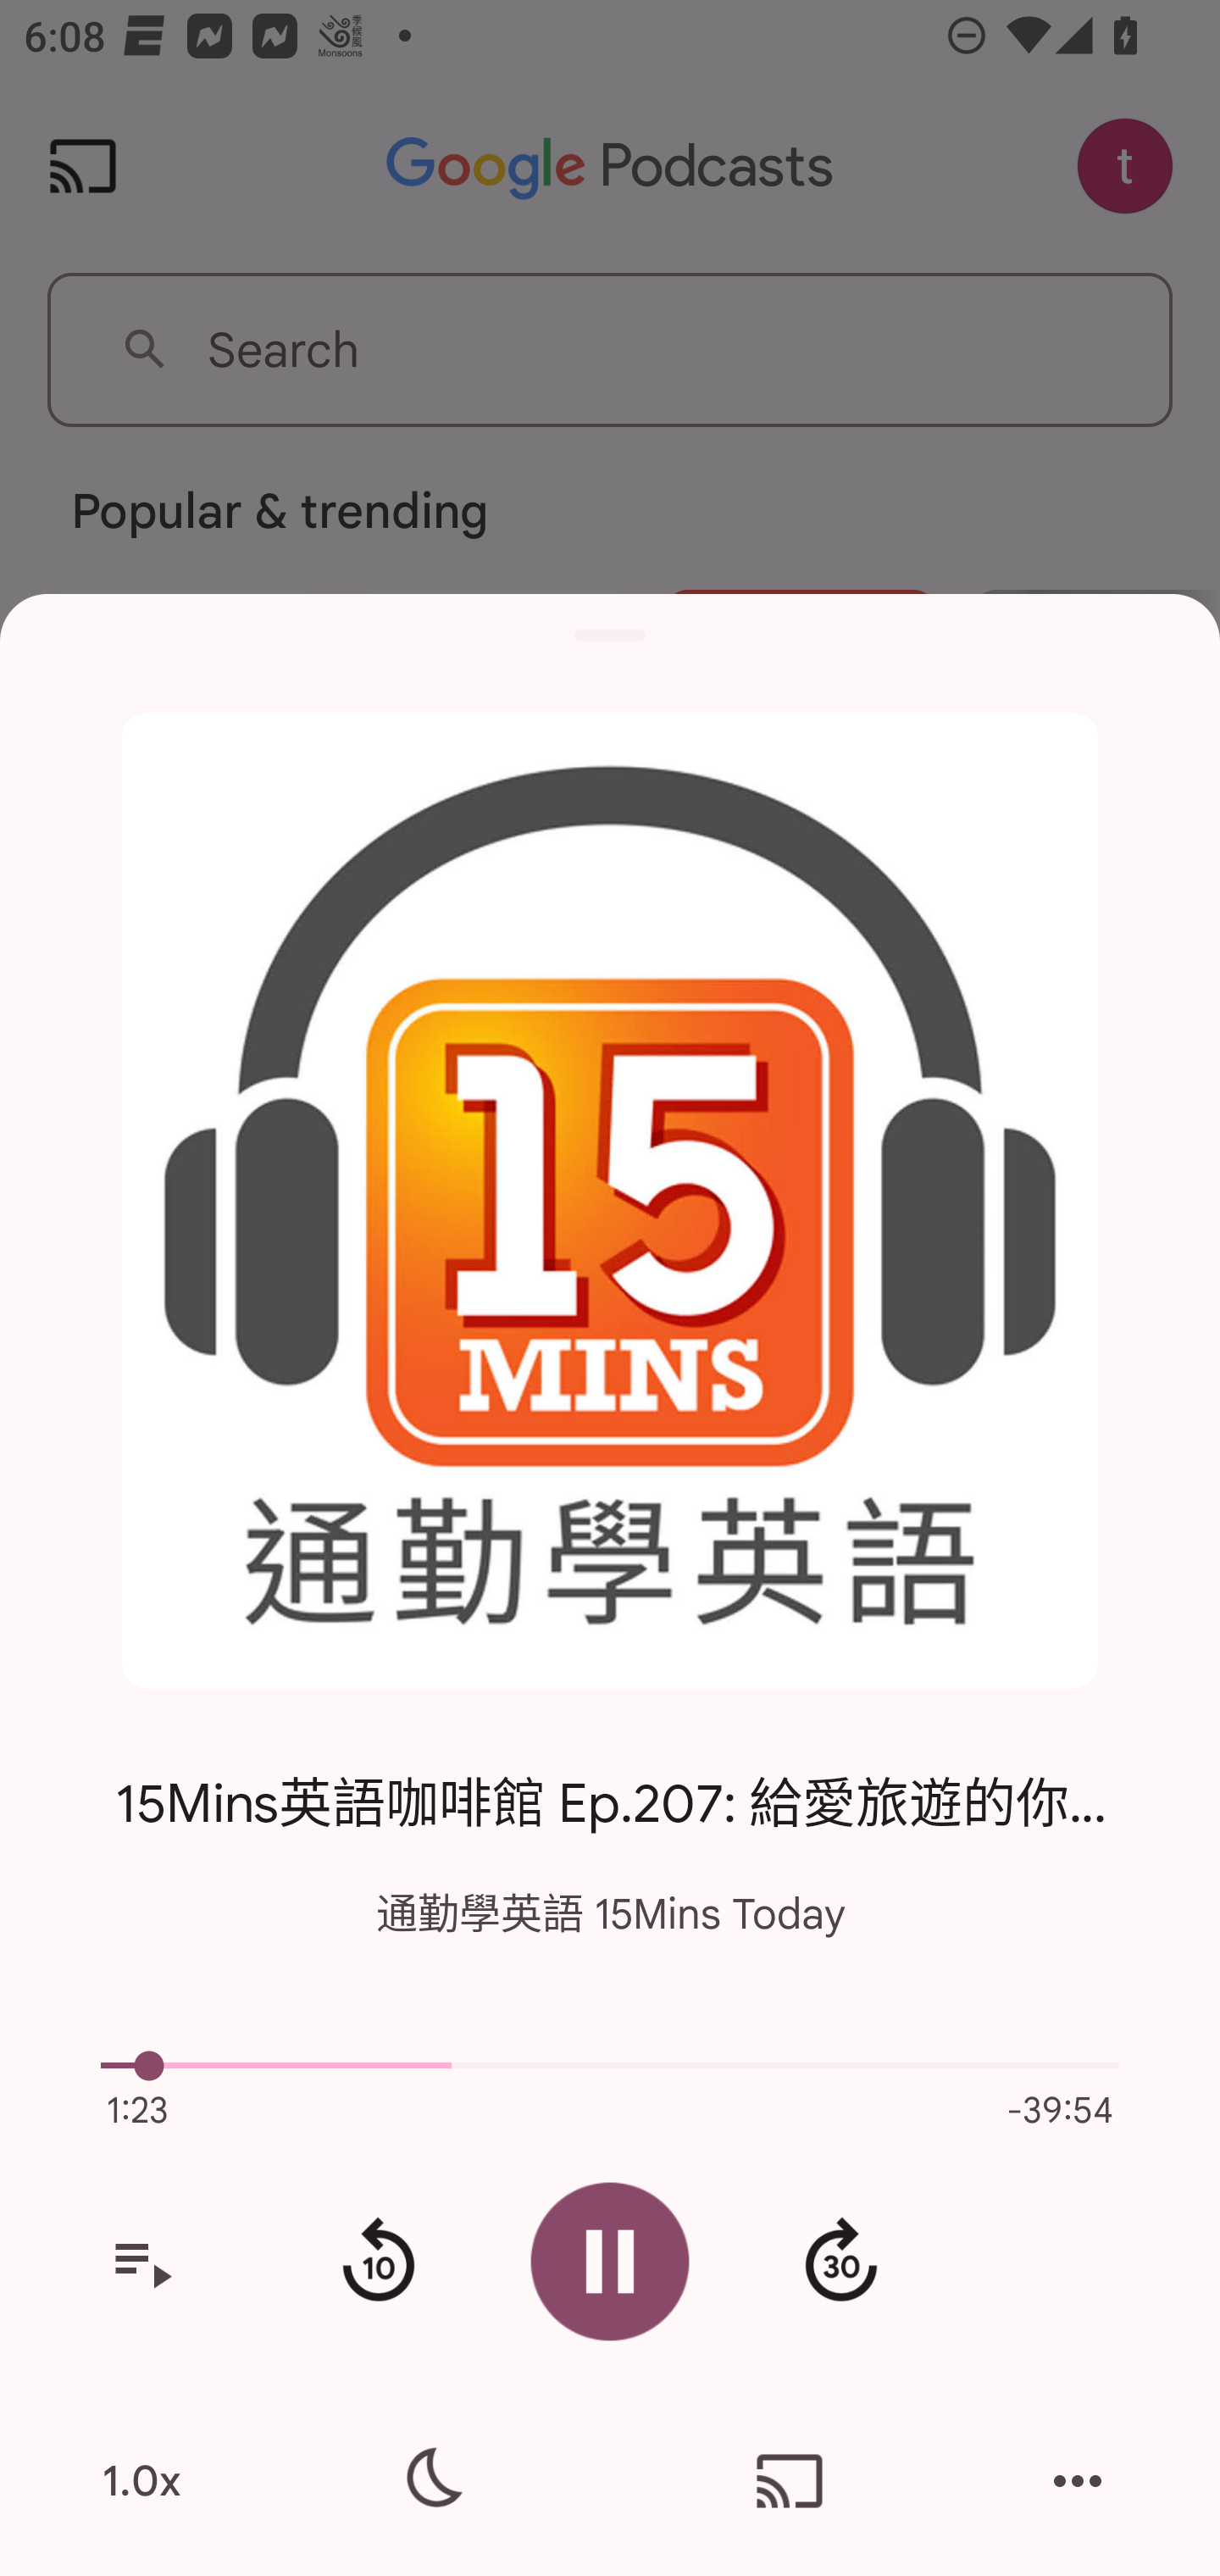  Describe the element at coordinates (430, 2481) in the screenshot. I see `Sleep timer settings` at that location.